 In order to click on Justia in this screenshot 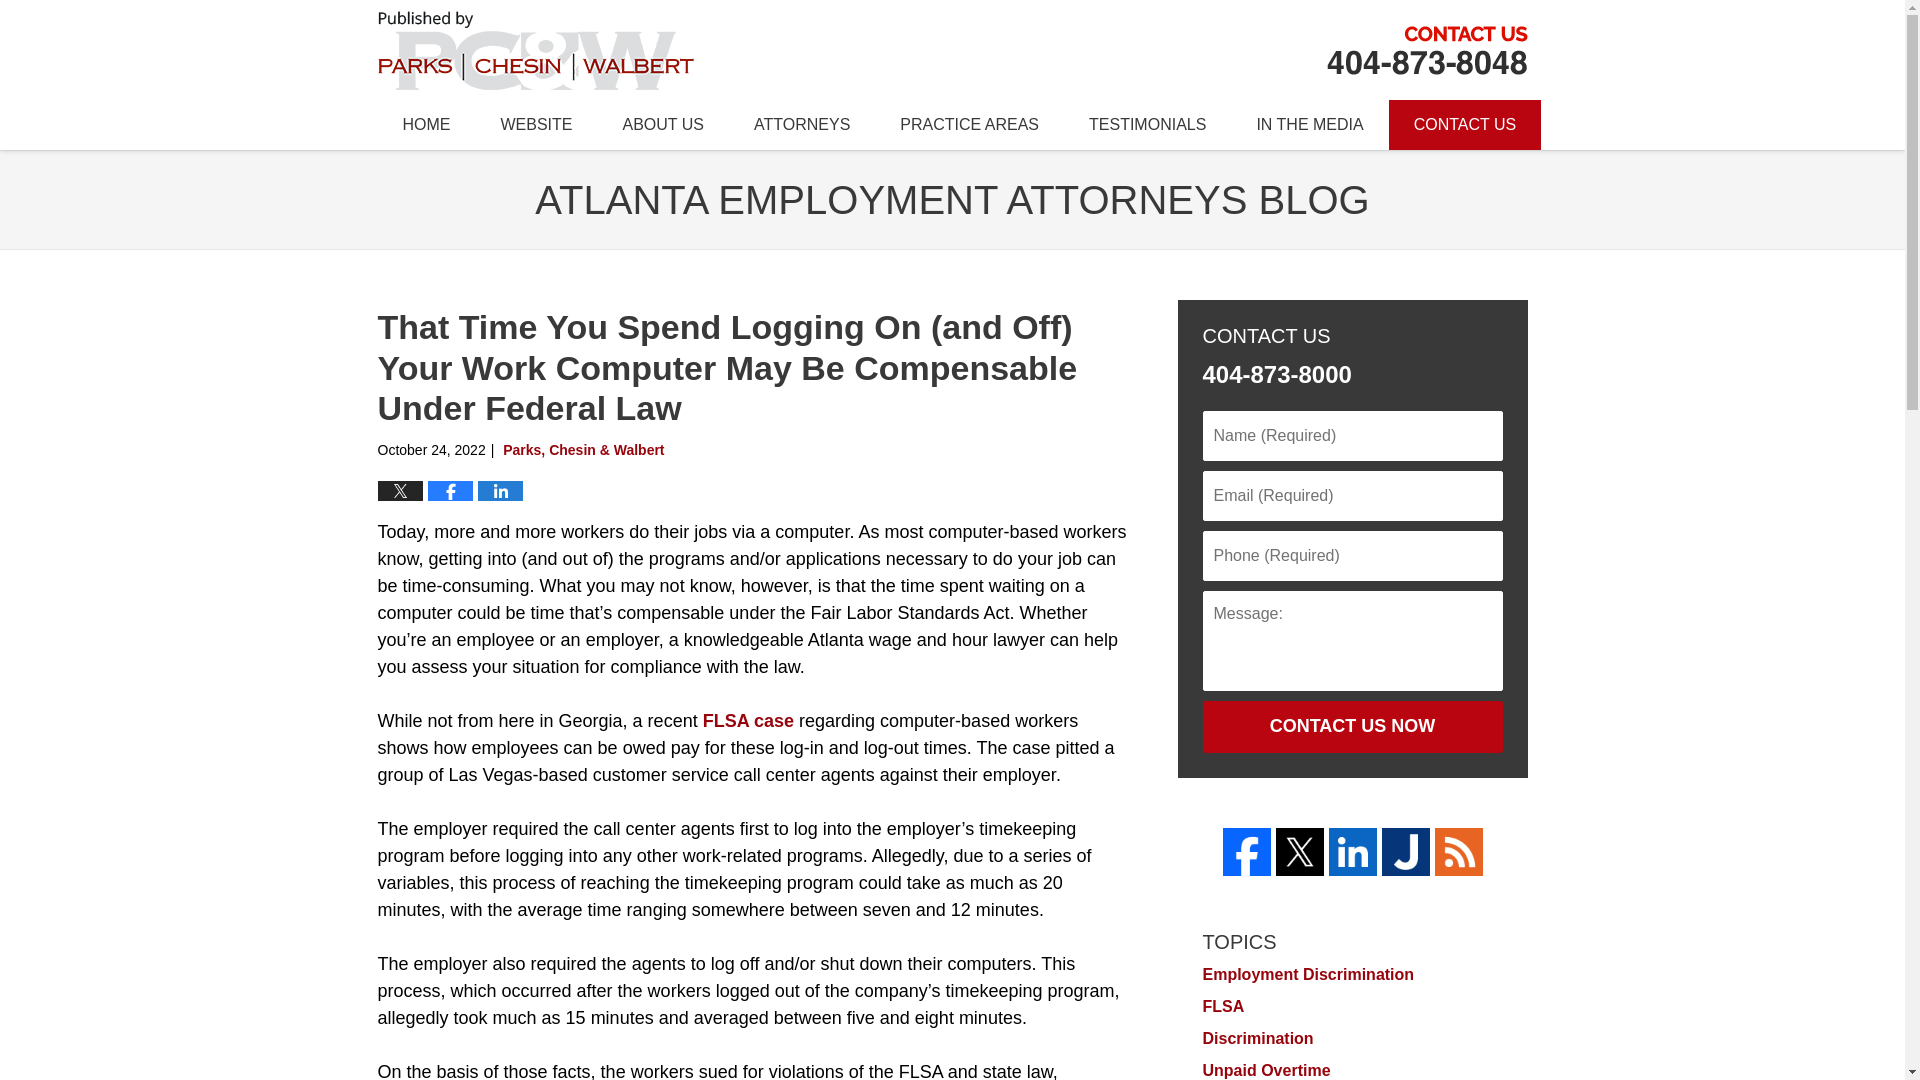, I will do `click(1406, 852)`.